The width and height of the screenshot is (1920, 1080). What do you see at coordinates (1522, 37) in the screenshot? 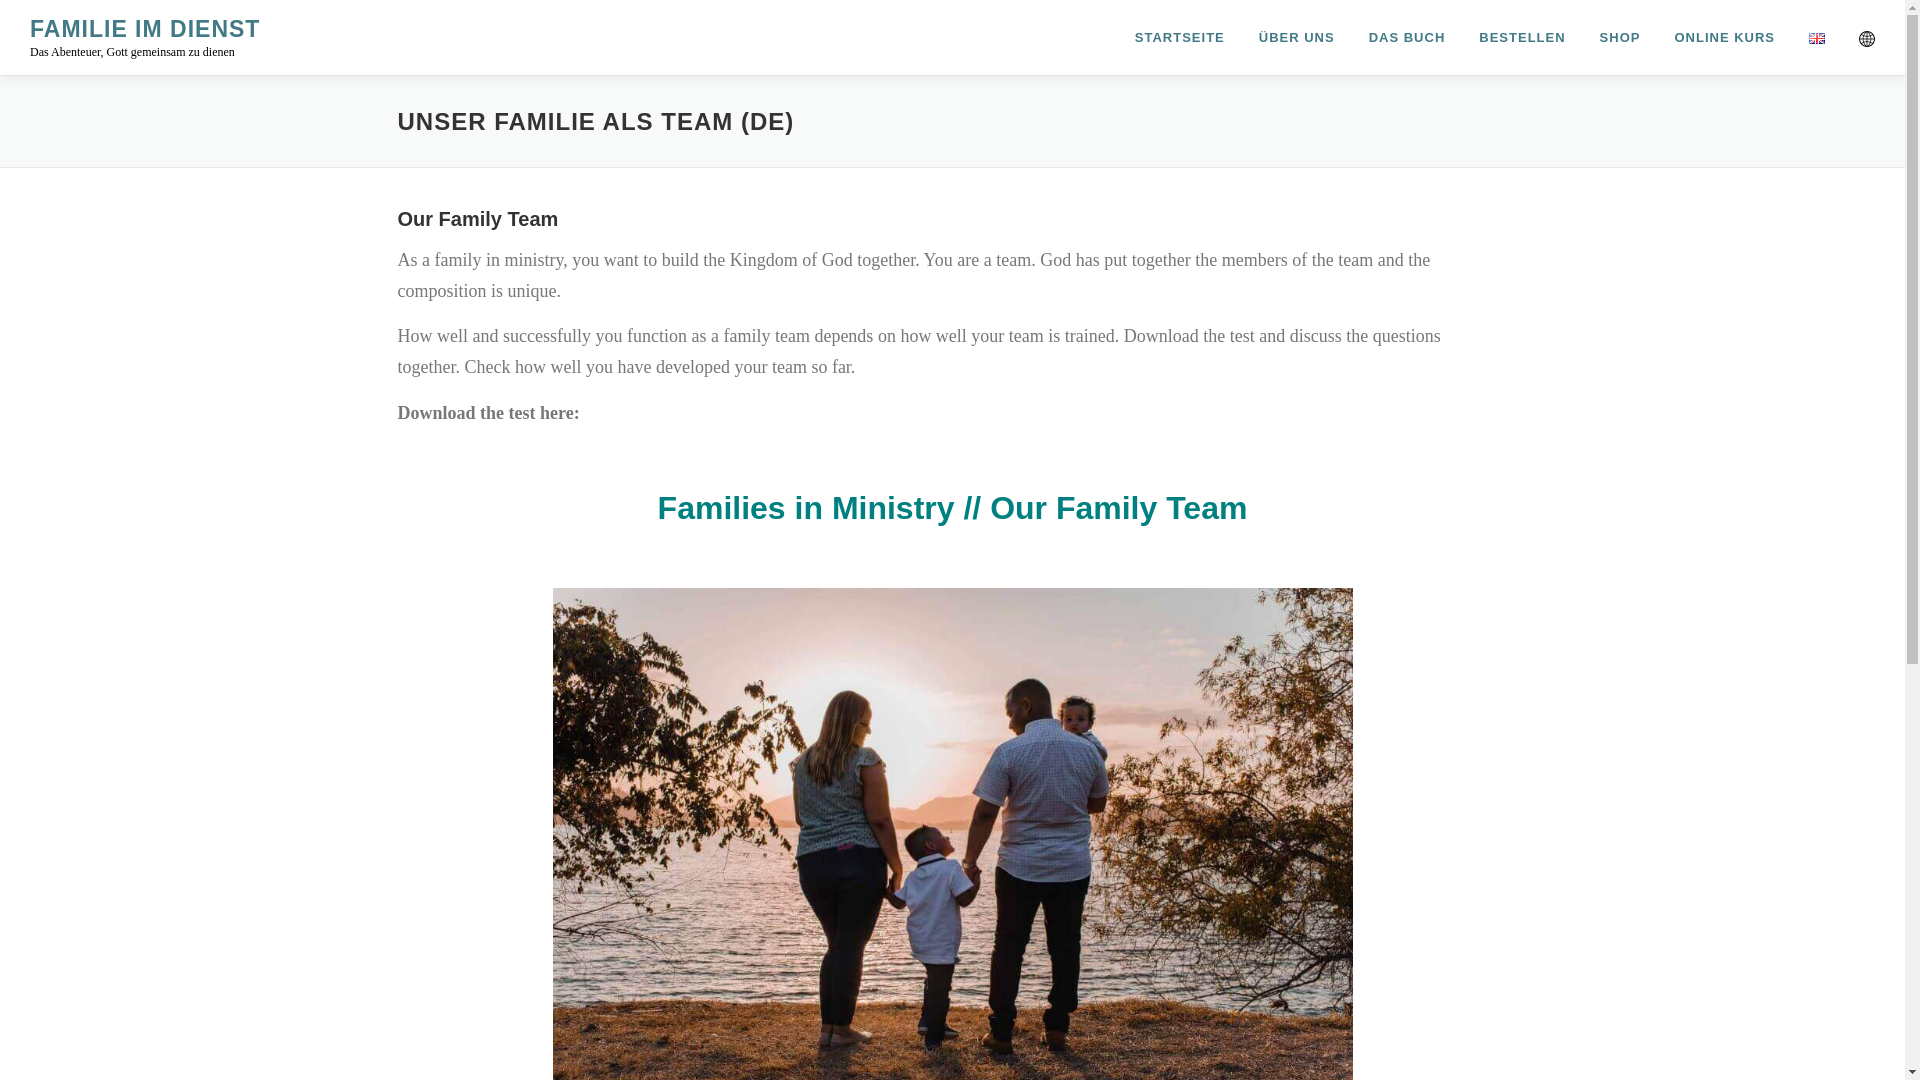
I see `BESTELLEN` at bounding box center [1522, 37].